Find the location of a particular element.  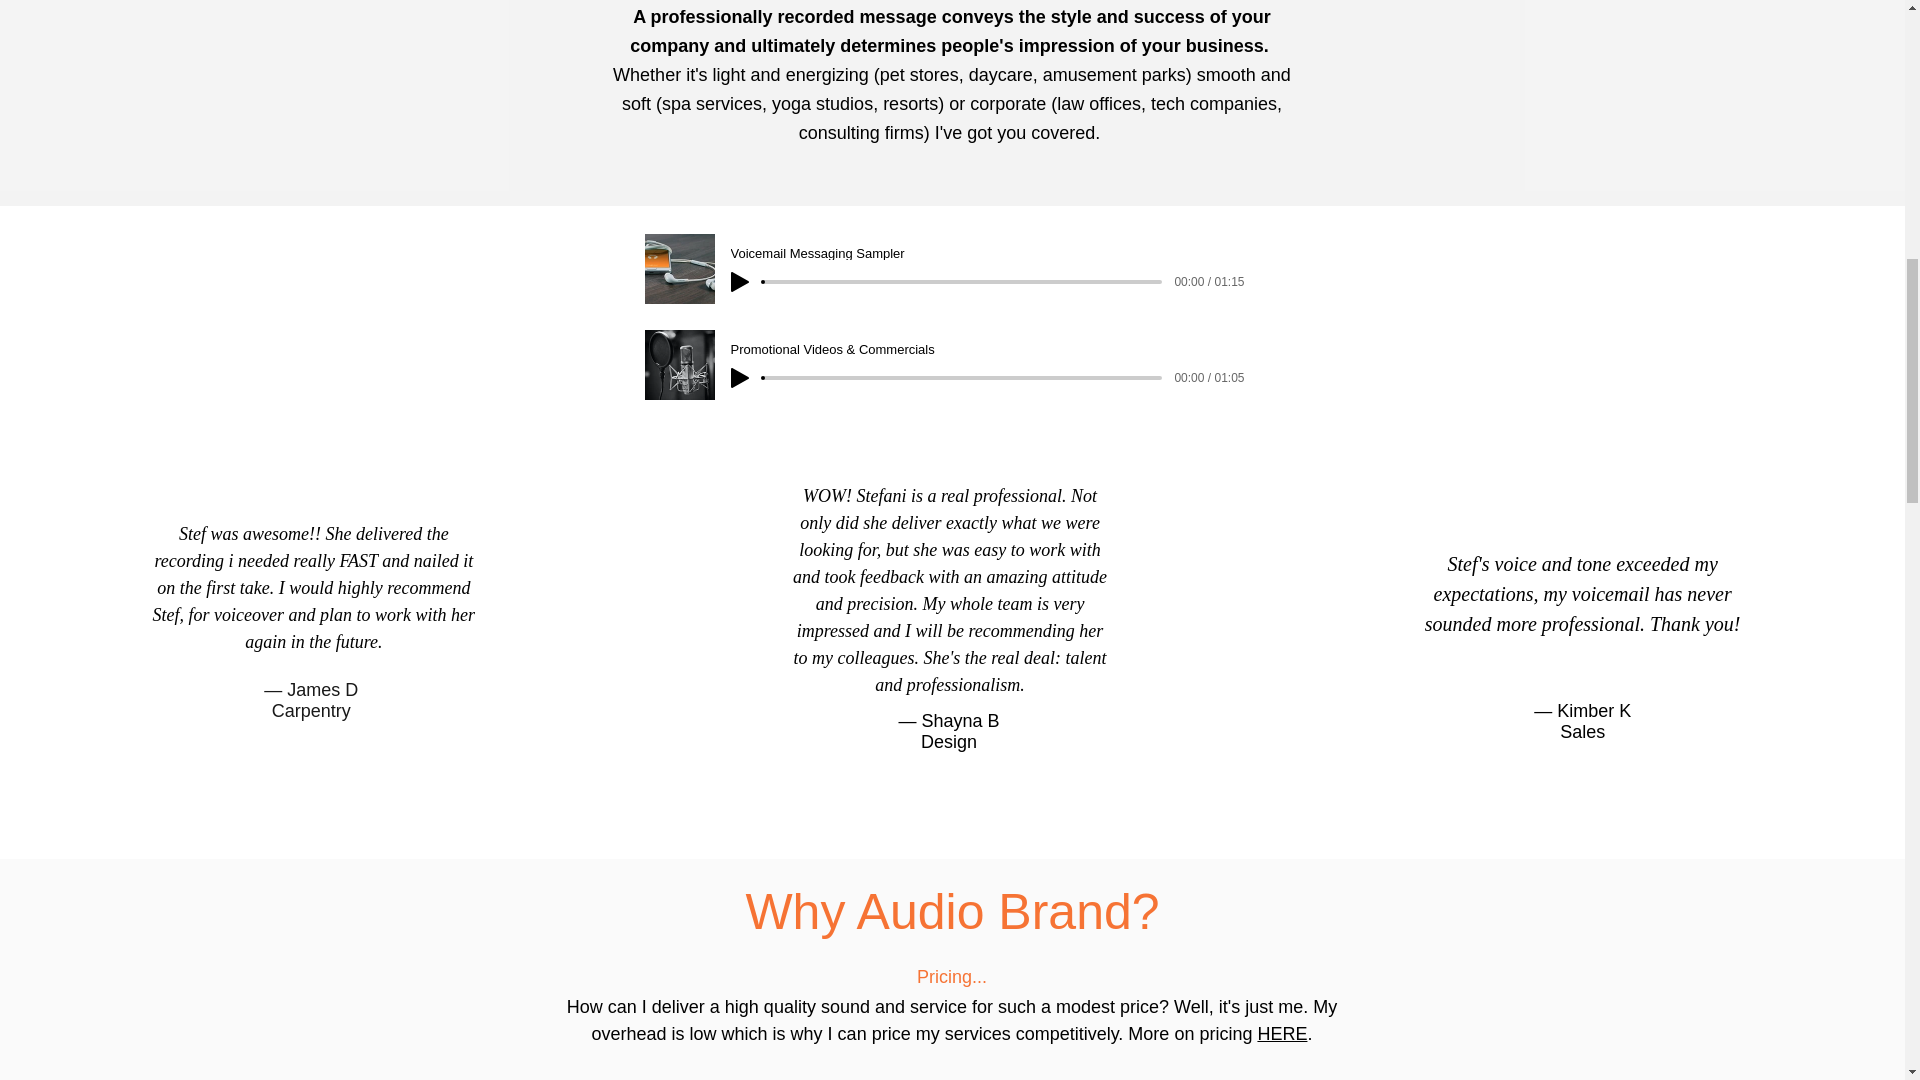

 message is located at coordinates (895, 16).